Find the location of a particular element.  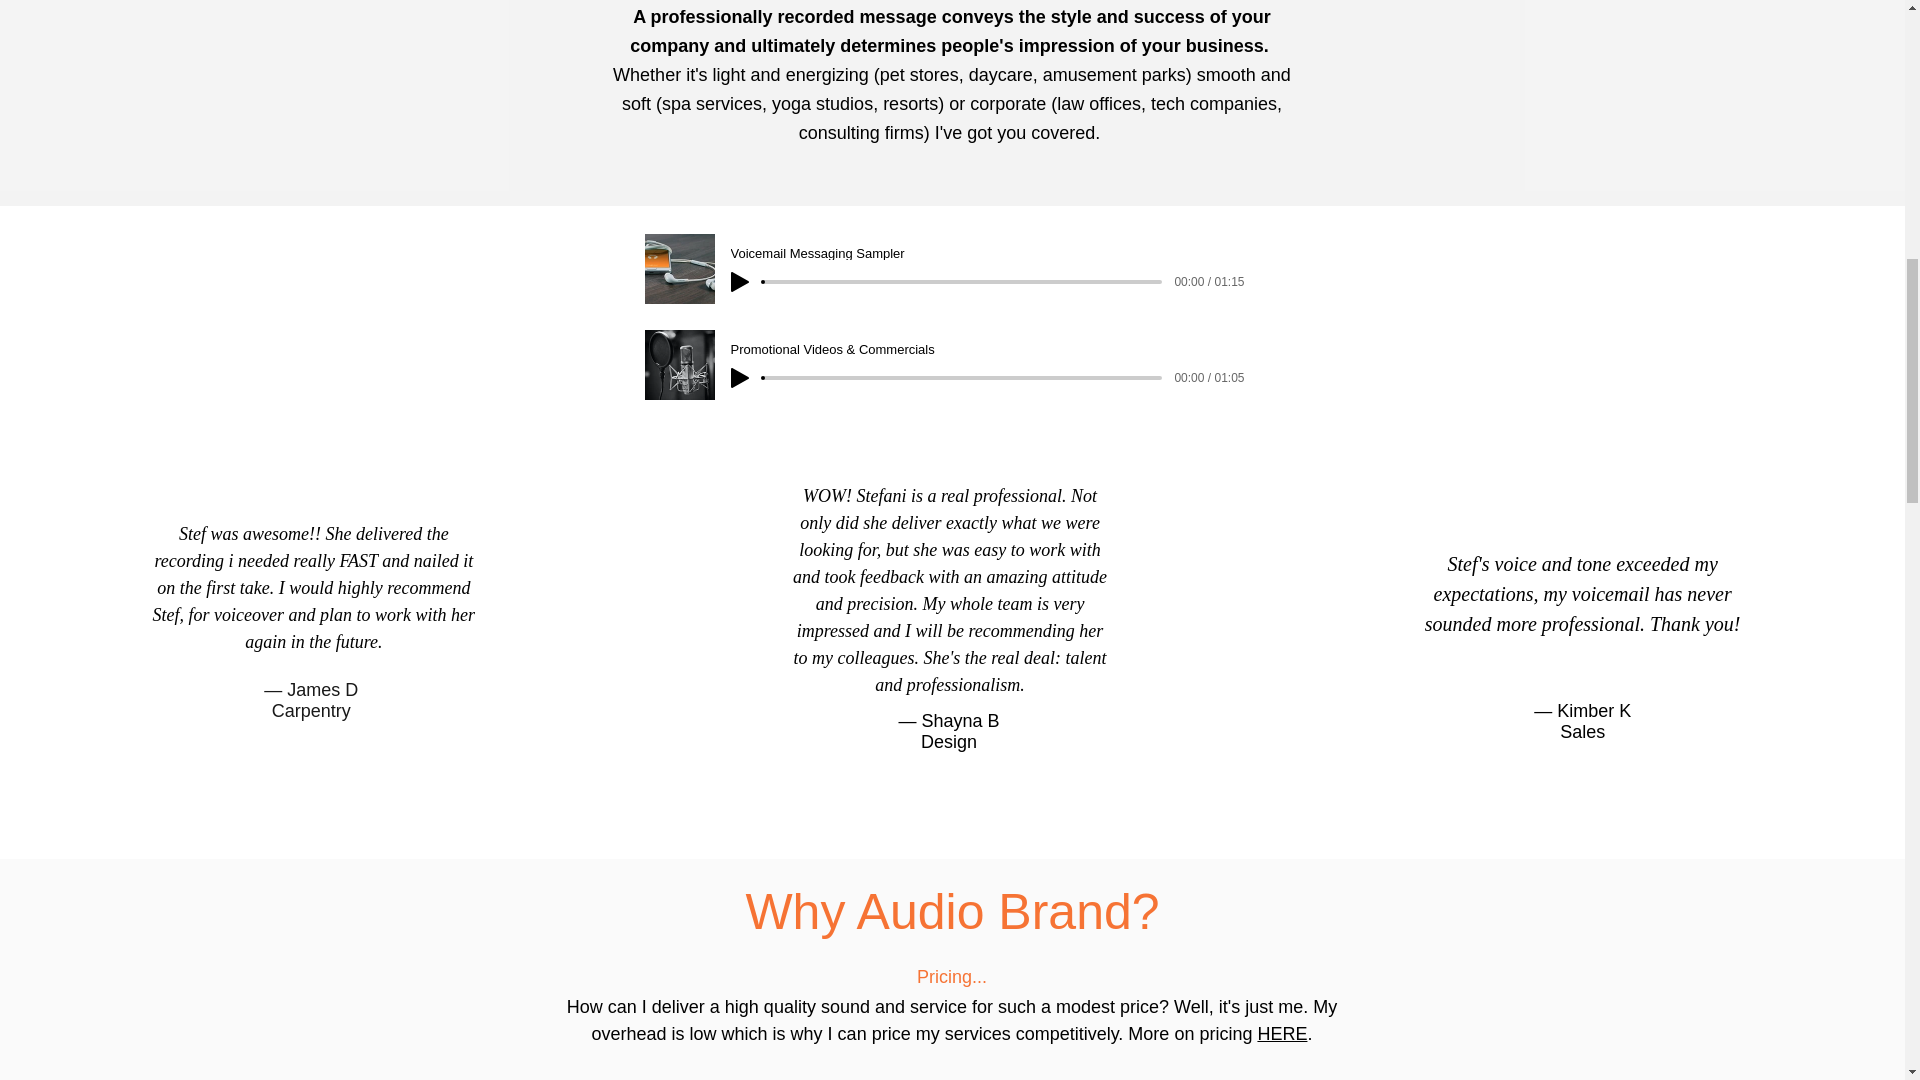

 message is located at coordinates (895, 16).